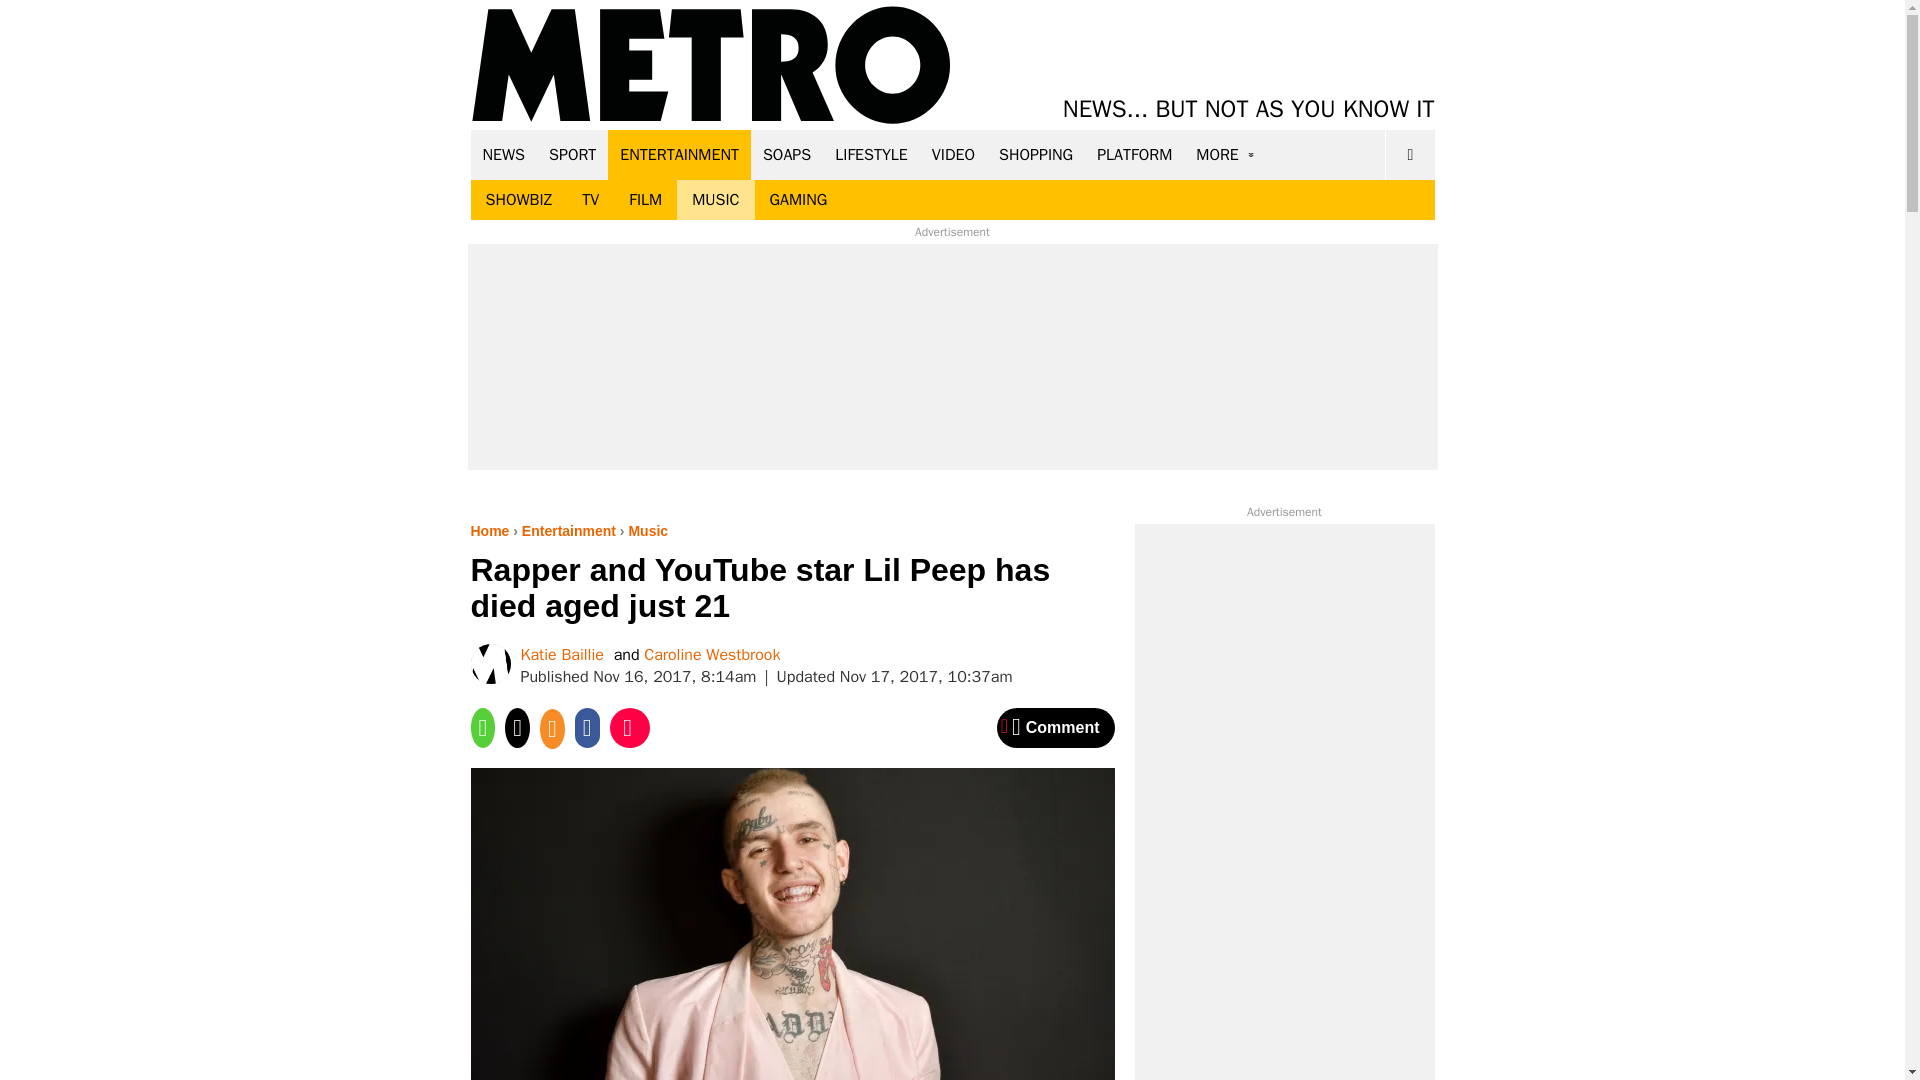 The height and width of the screenshot is (1080, 1920). What do you see at coordinates (786, 154) in the screenshot?
I see `SOAPS` at bounding box center [786, 154].